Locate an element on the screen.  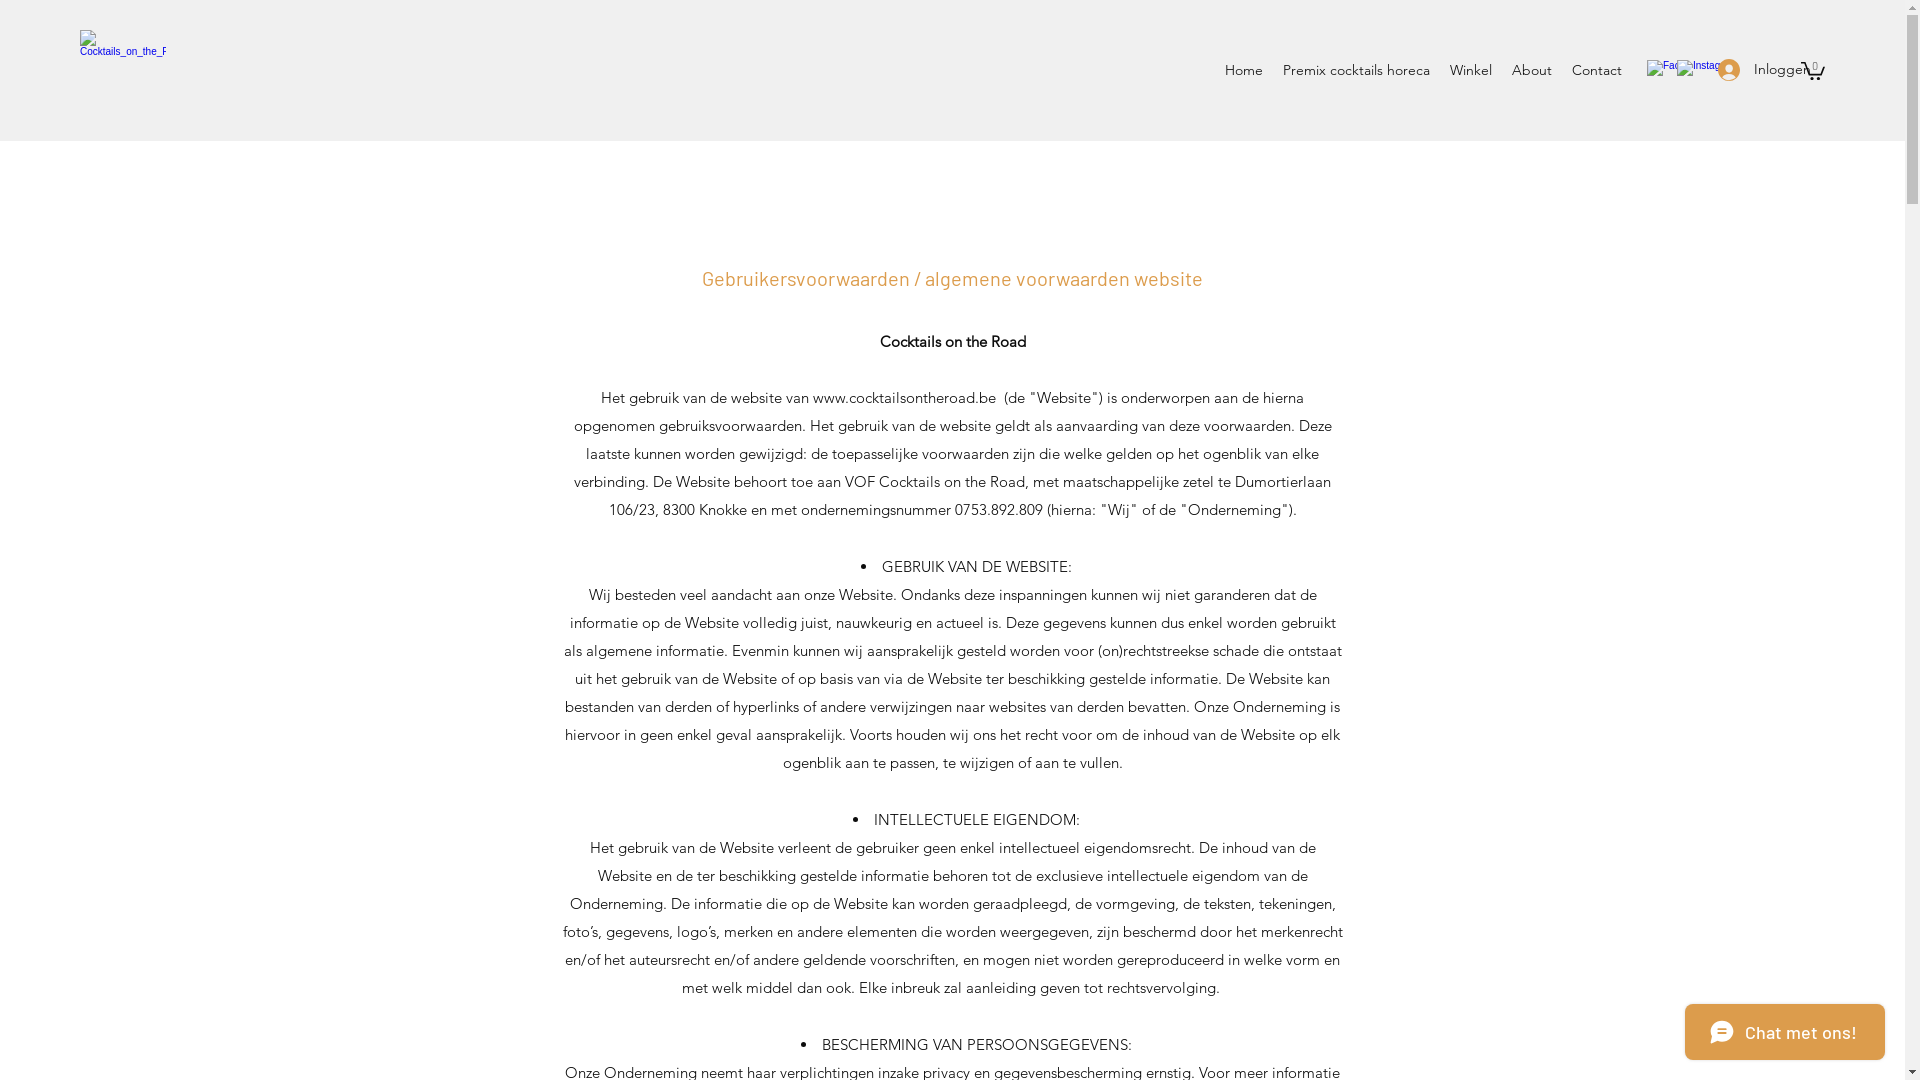
Winkel is located at coordinates (1471, 70).